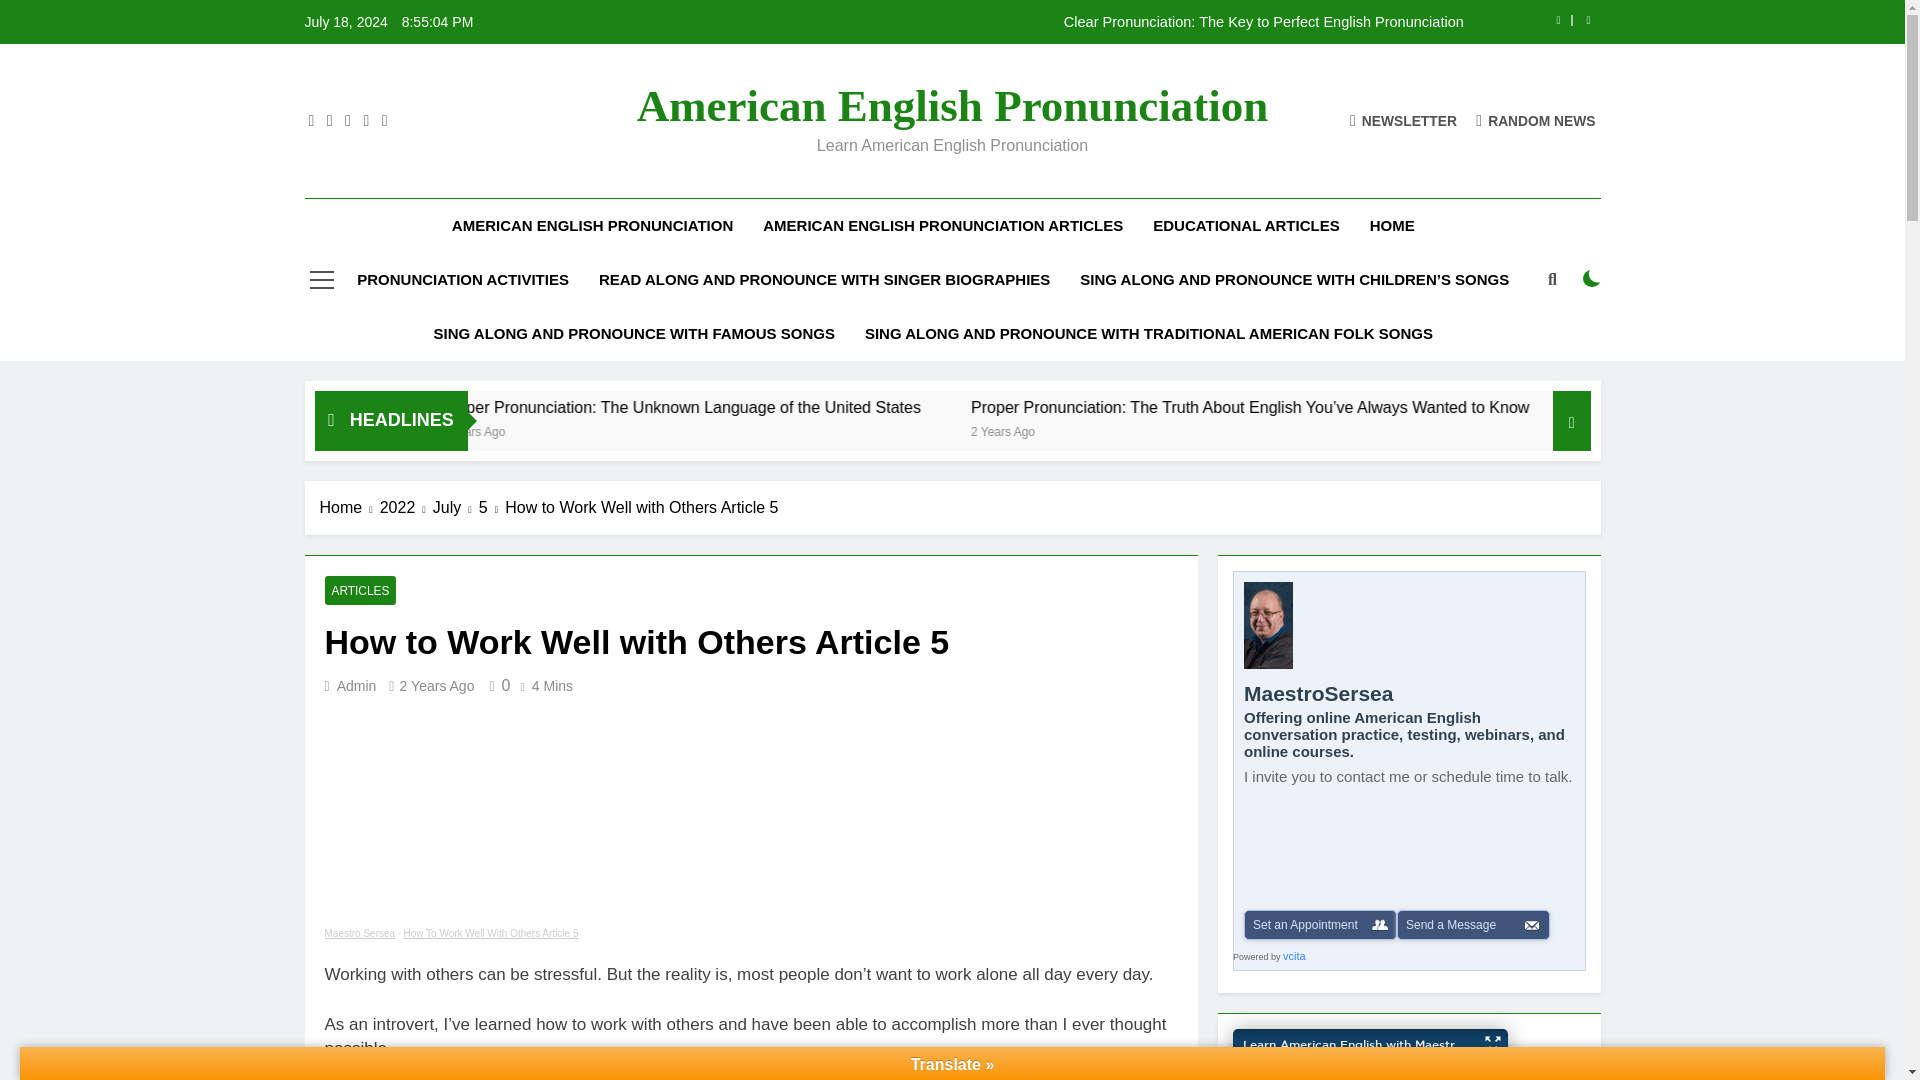 The width and height of the screenshot is (1920, 1080). I want to click on AMERICAN ENGLISH PRONUNCIATION, so click(592, 225).